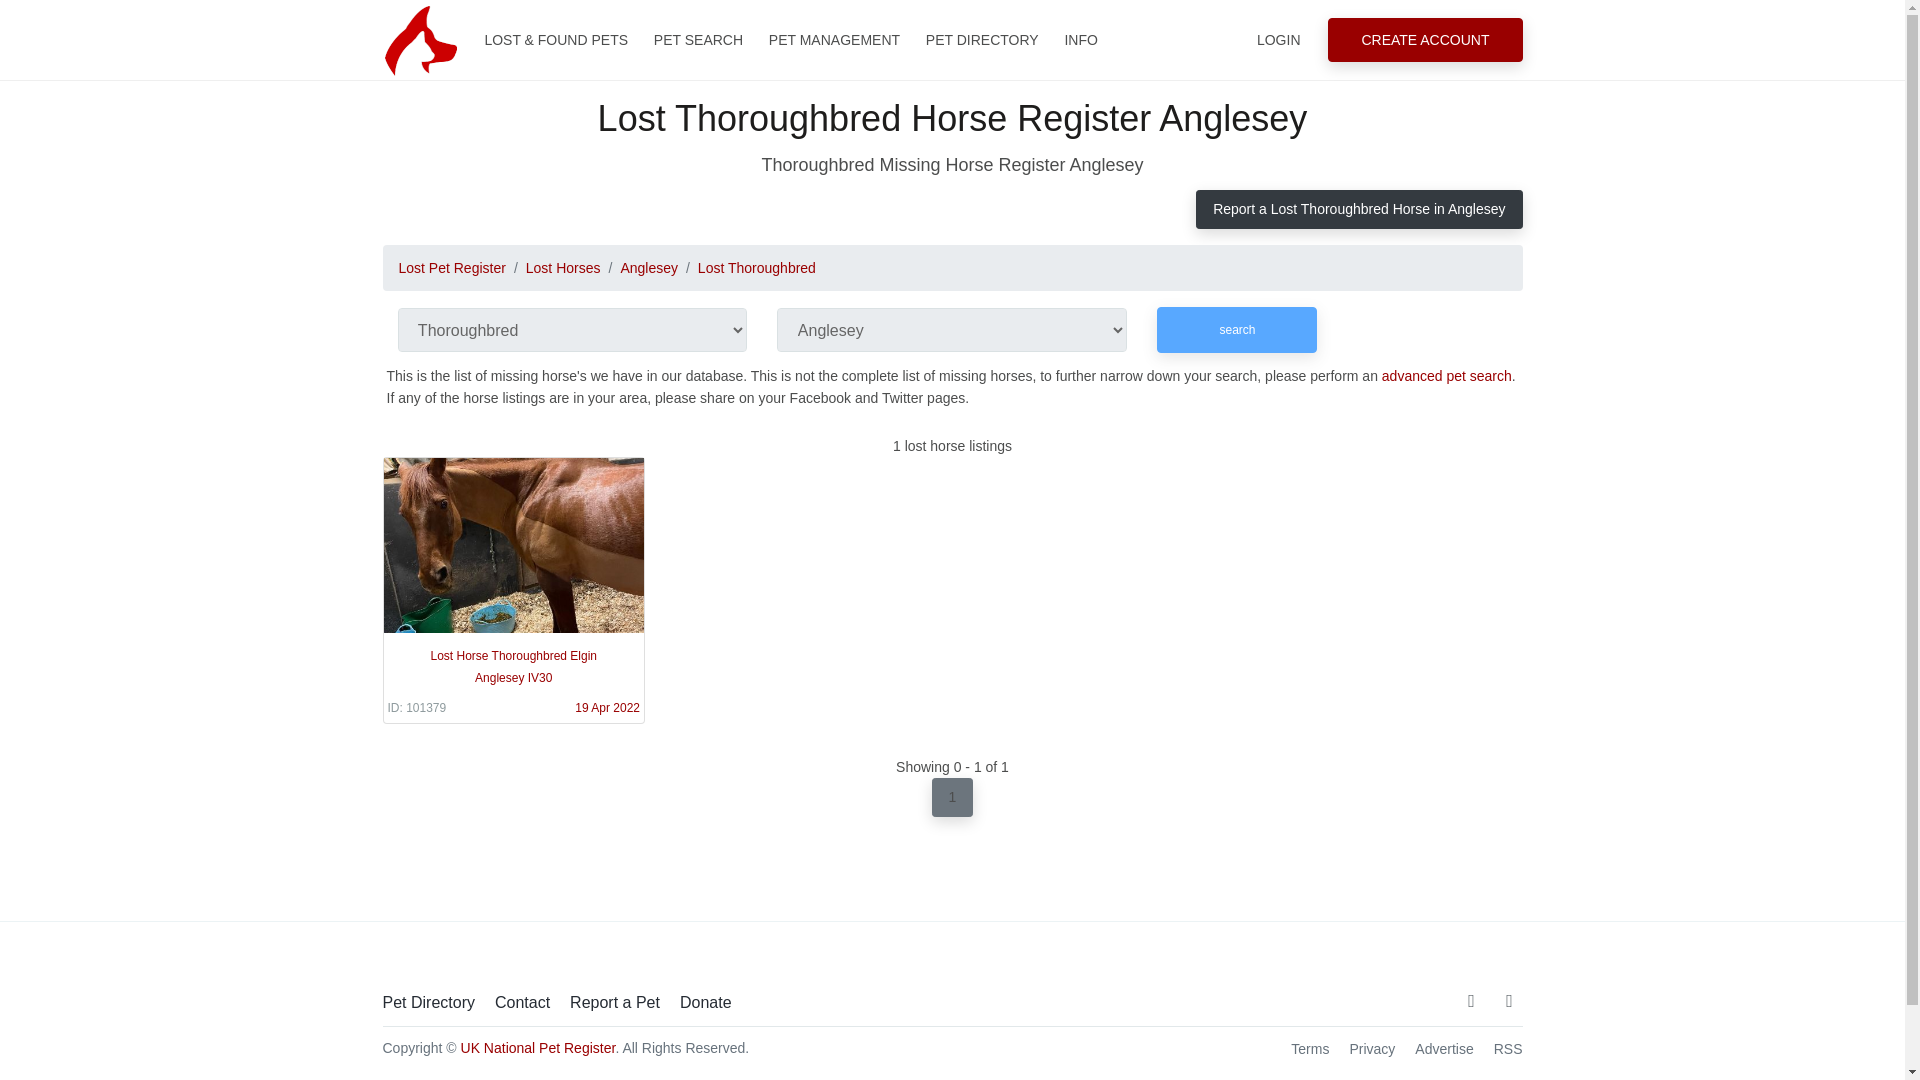  I want to click on PET DIRECTORY, so click(982, 40).